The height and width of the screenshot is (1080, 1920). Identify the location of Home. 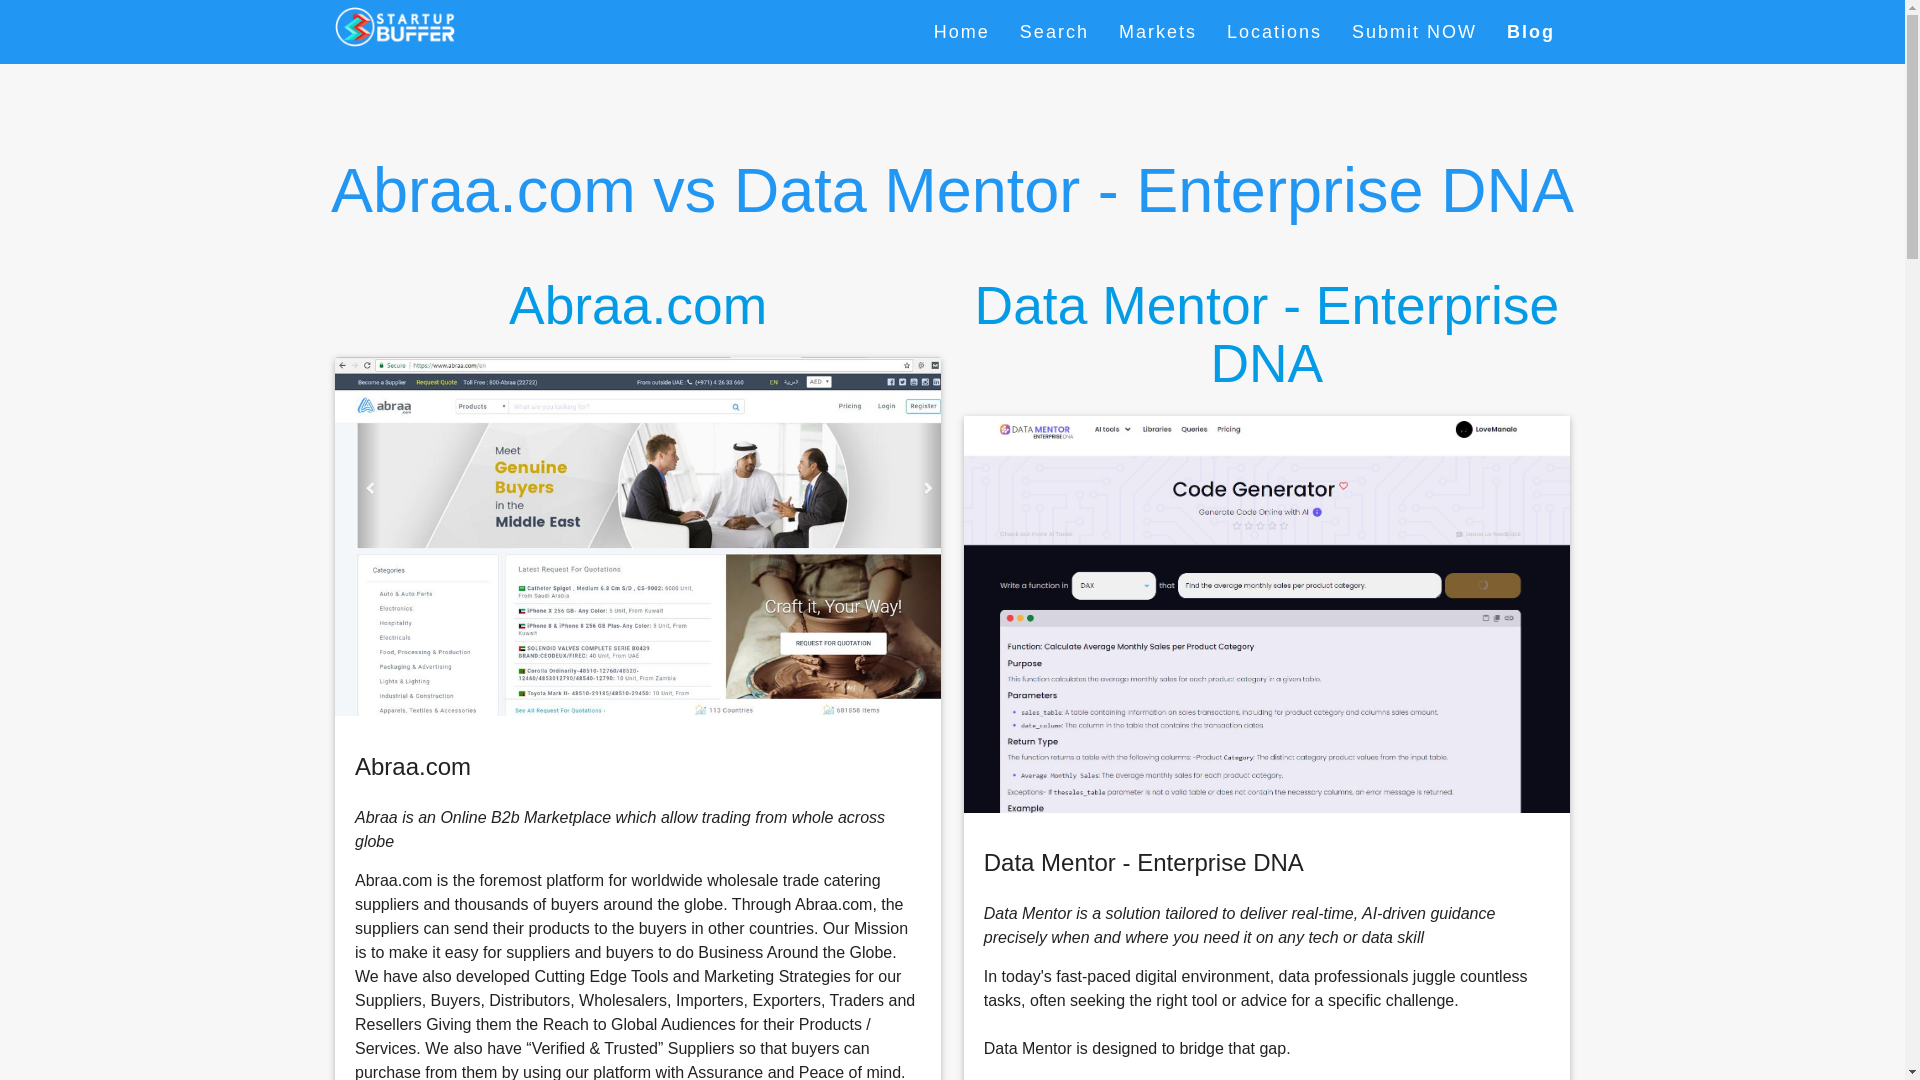
(962, 32).